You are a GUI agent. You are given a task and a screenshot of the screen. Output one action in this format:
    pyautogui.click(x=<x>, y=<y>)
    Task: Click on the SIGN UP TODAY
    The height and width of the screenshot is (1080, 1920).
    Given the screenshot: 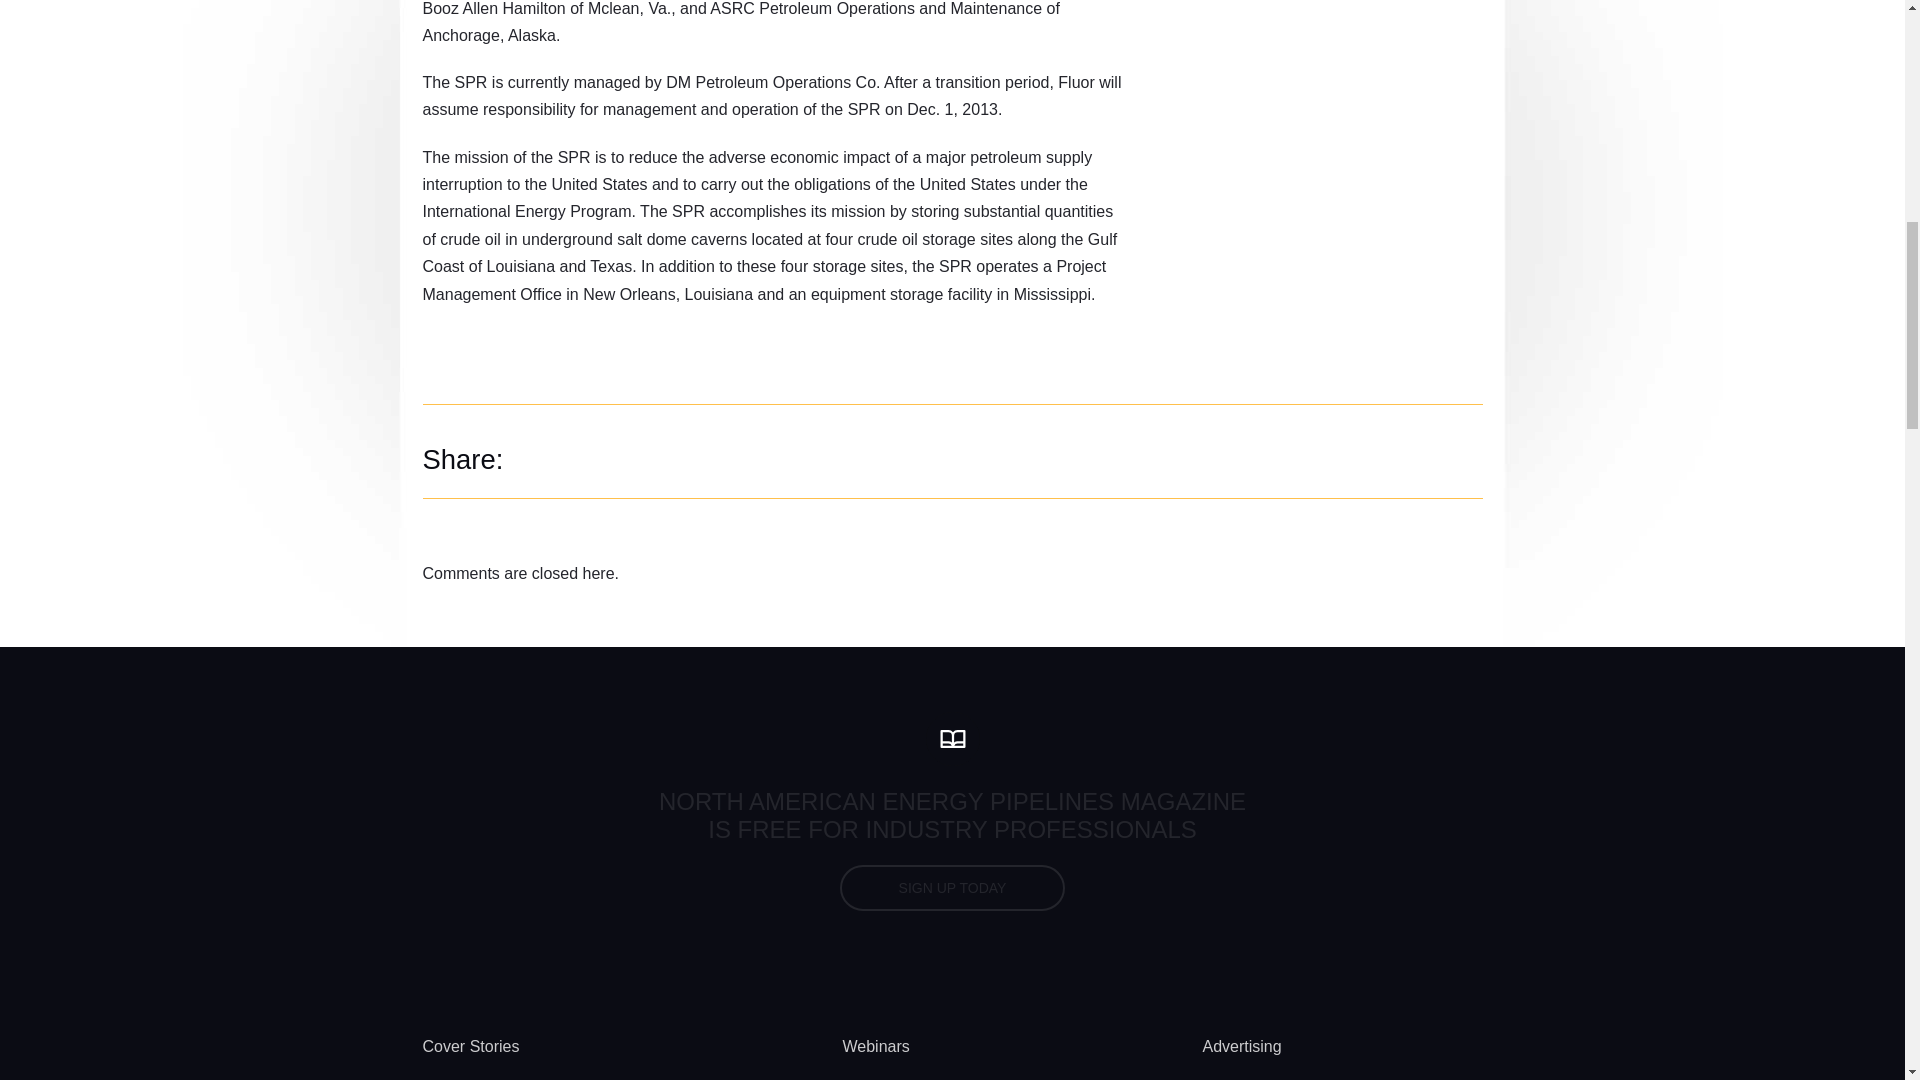 What is the action you would take?
    pyautogui.click(x=952, y=888)
    